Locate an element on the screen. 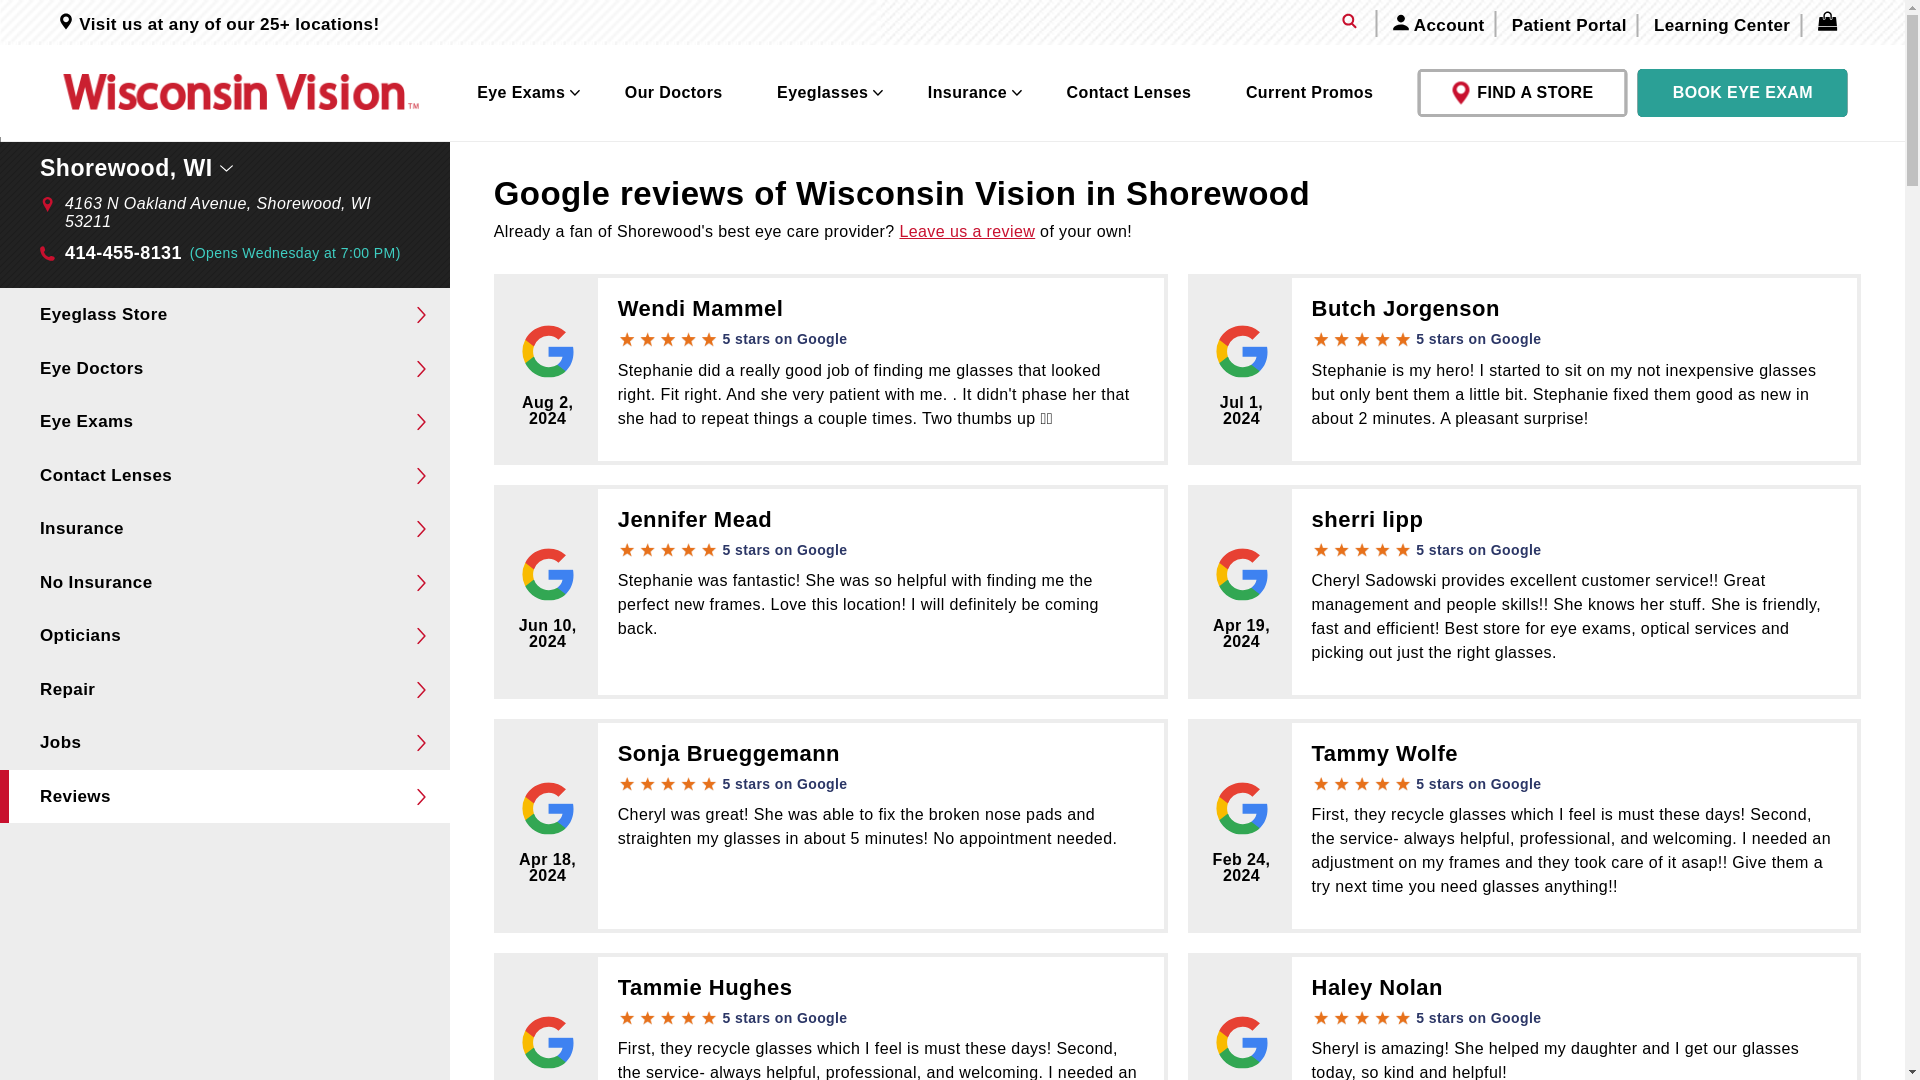 This screenshot has width=1920, height=1080. Account is located at coordinates (1438, 23).